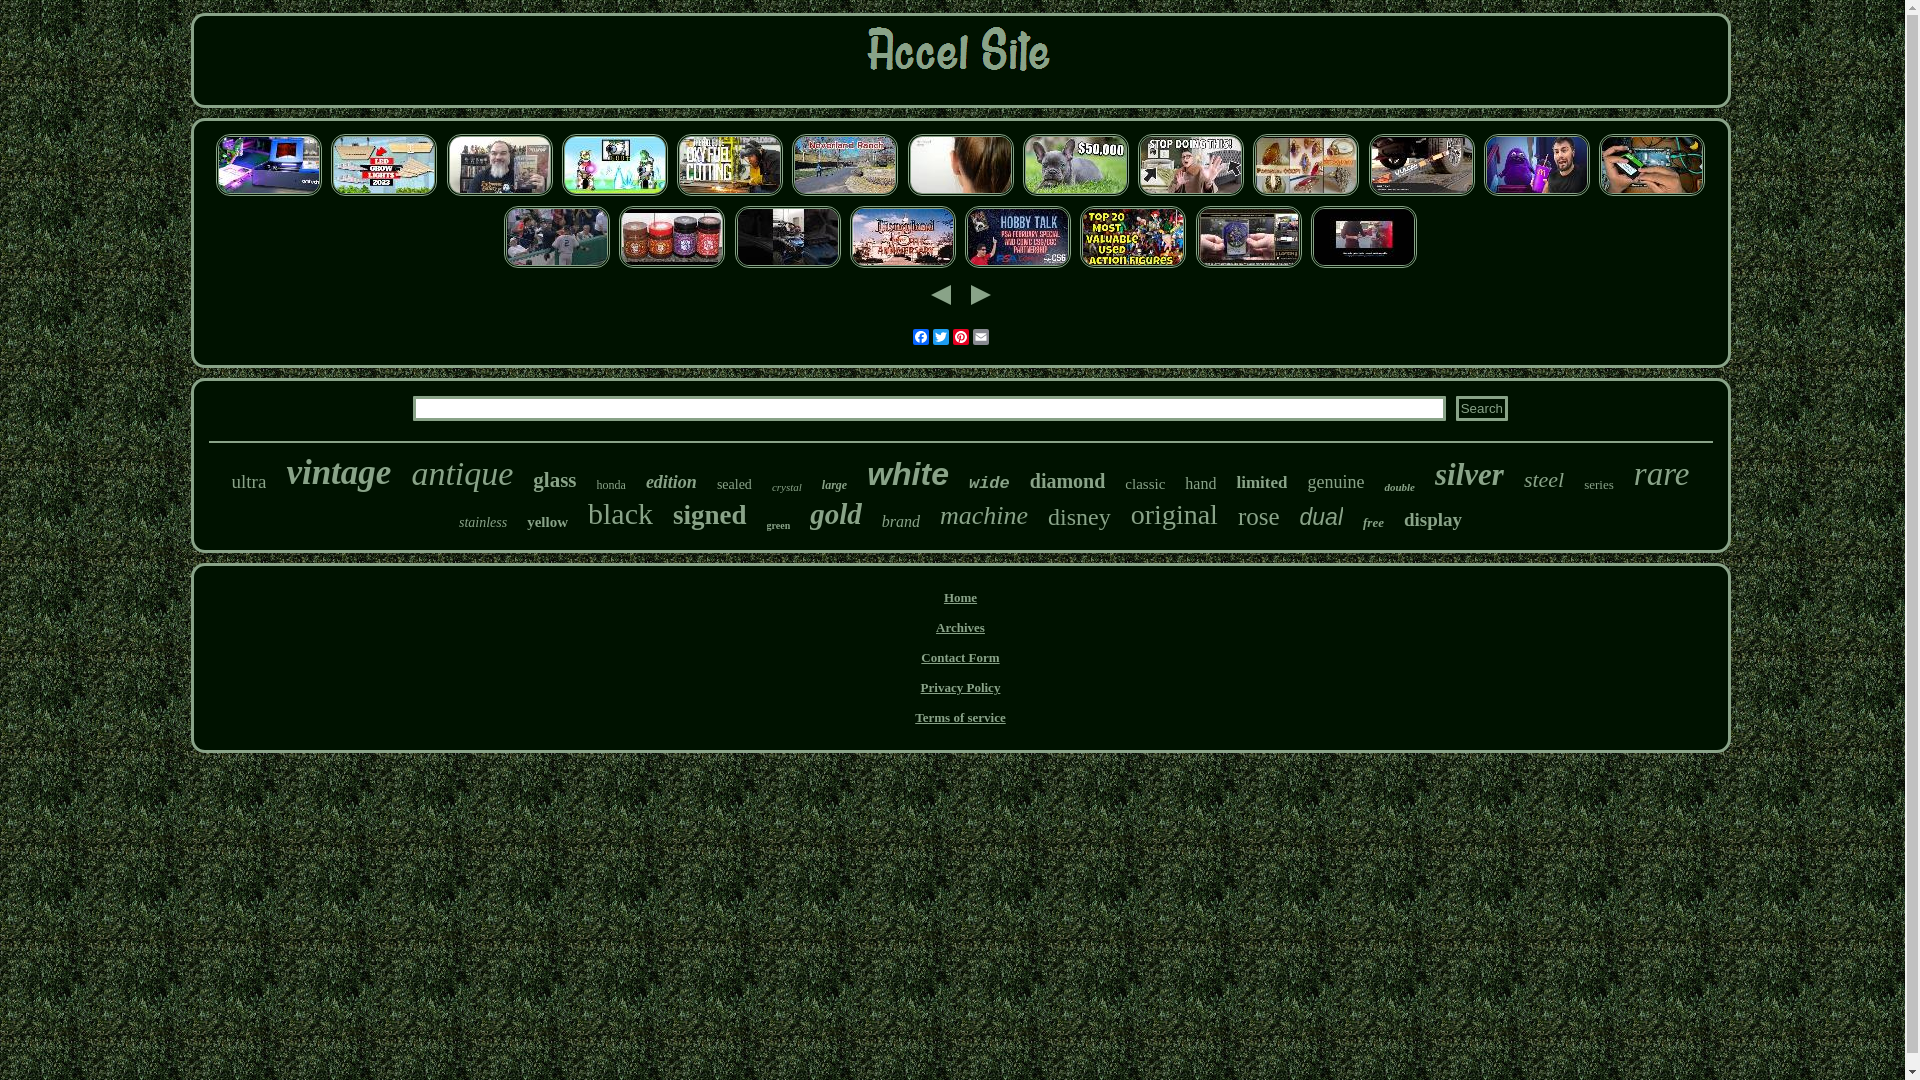 The width and height of the screenshot is (1920, 1080). I want to click on Vintage Lot of 16 Bootleg Mexican Star Wars Figures, so click(1133, 266).